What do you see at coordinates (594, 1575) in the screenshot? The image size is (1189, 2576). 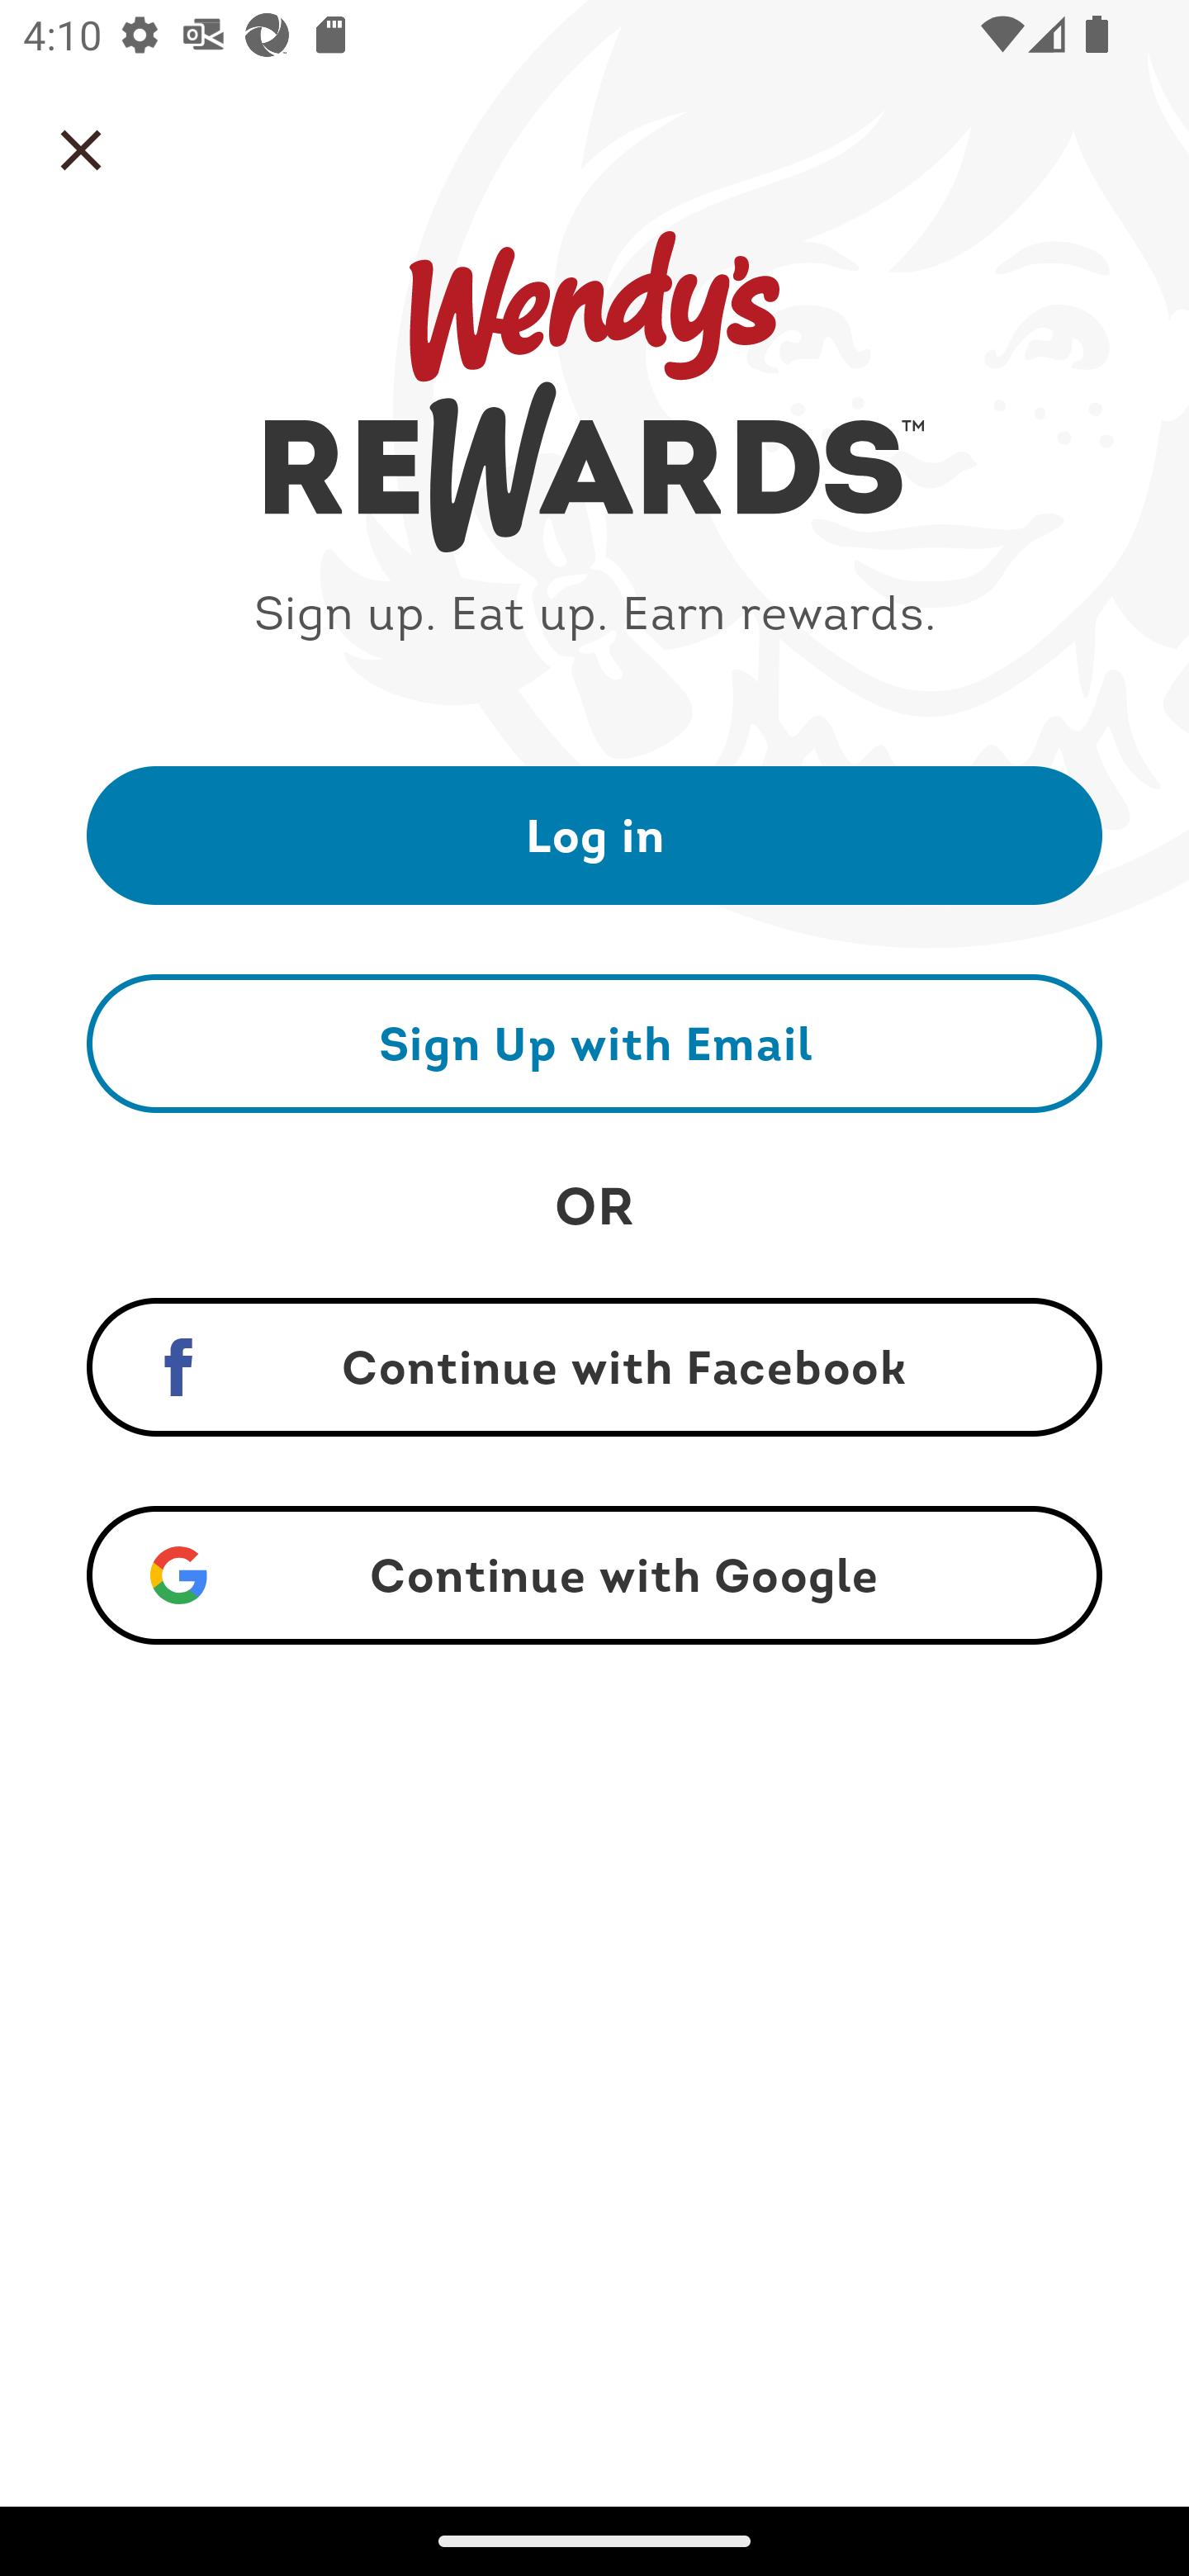 I see `Continue with Google` at bounding box center [594, 1575].